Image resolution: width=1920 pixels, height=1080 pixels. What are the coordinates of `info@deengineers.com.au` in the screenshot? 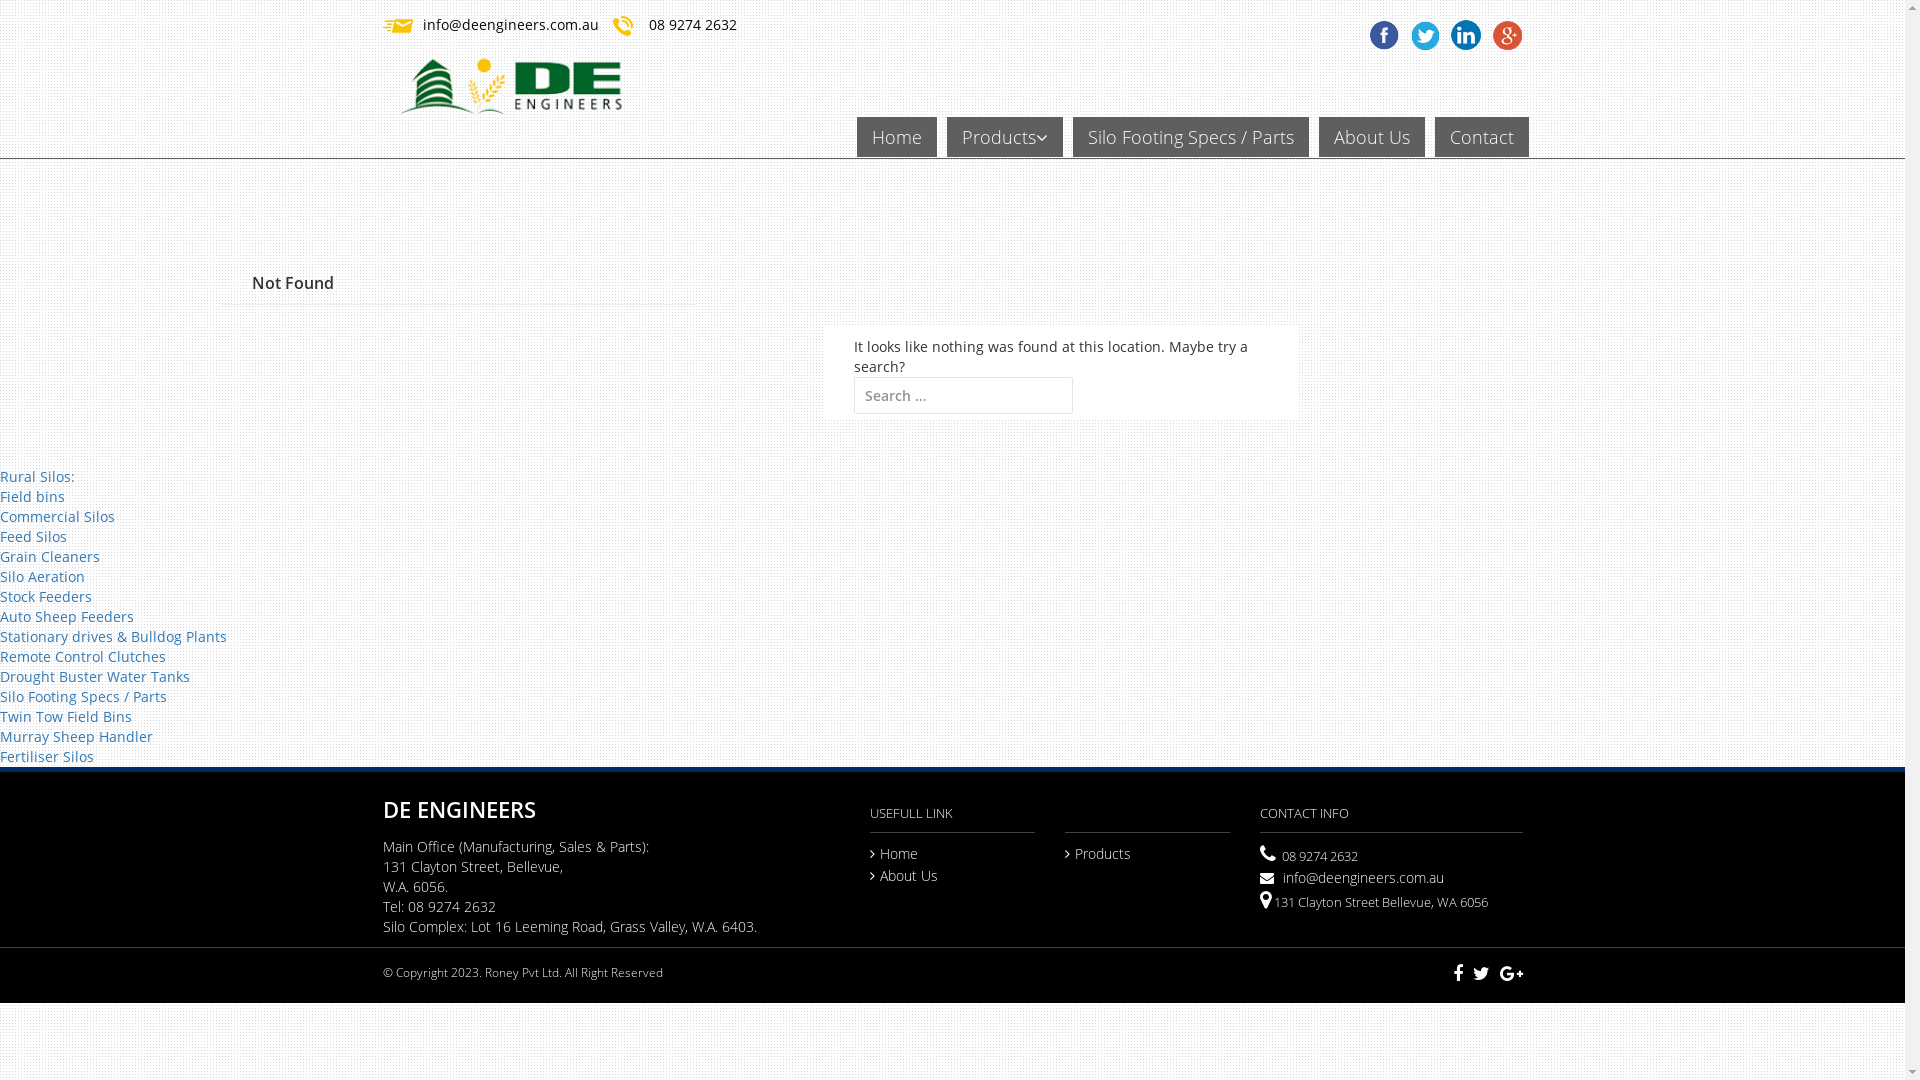 It's located at (1352, 878).